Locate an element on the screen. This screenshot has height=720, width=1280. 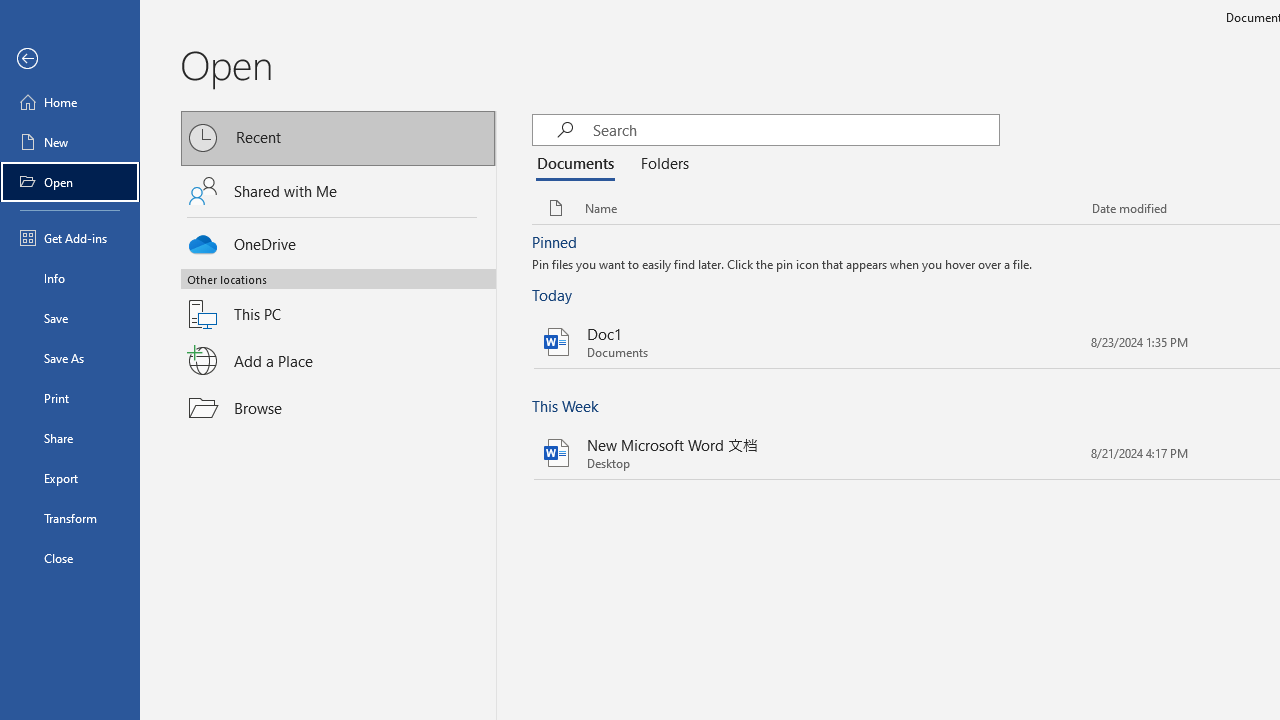
Transform is located at coordinates (70, 518).